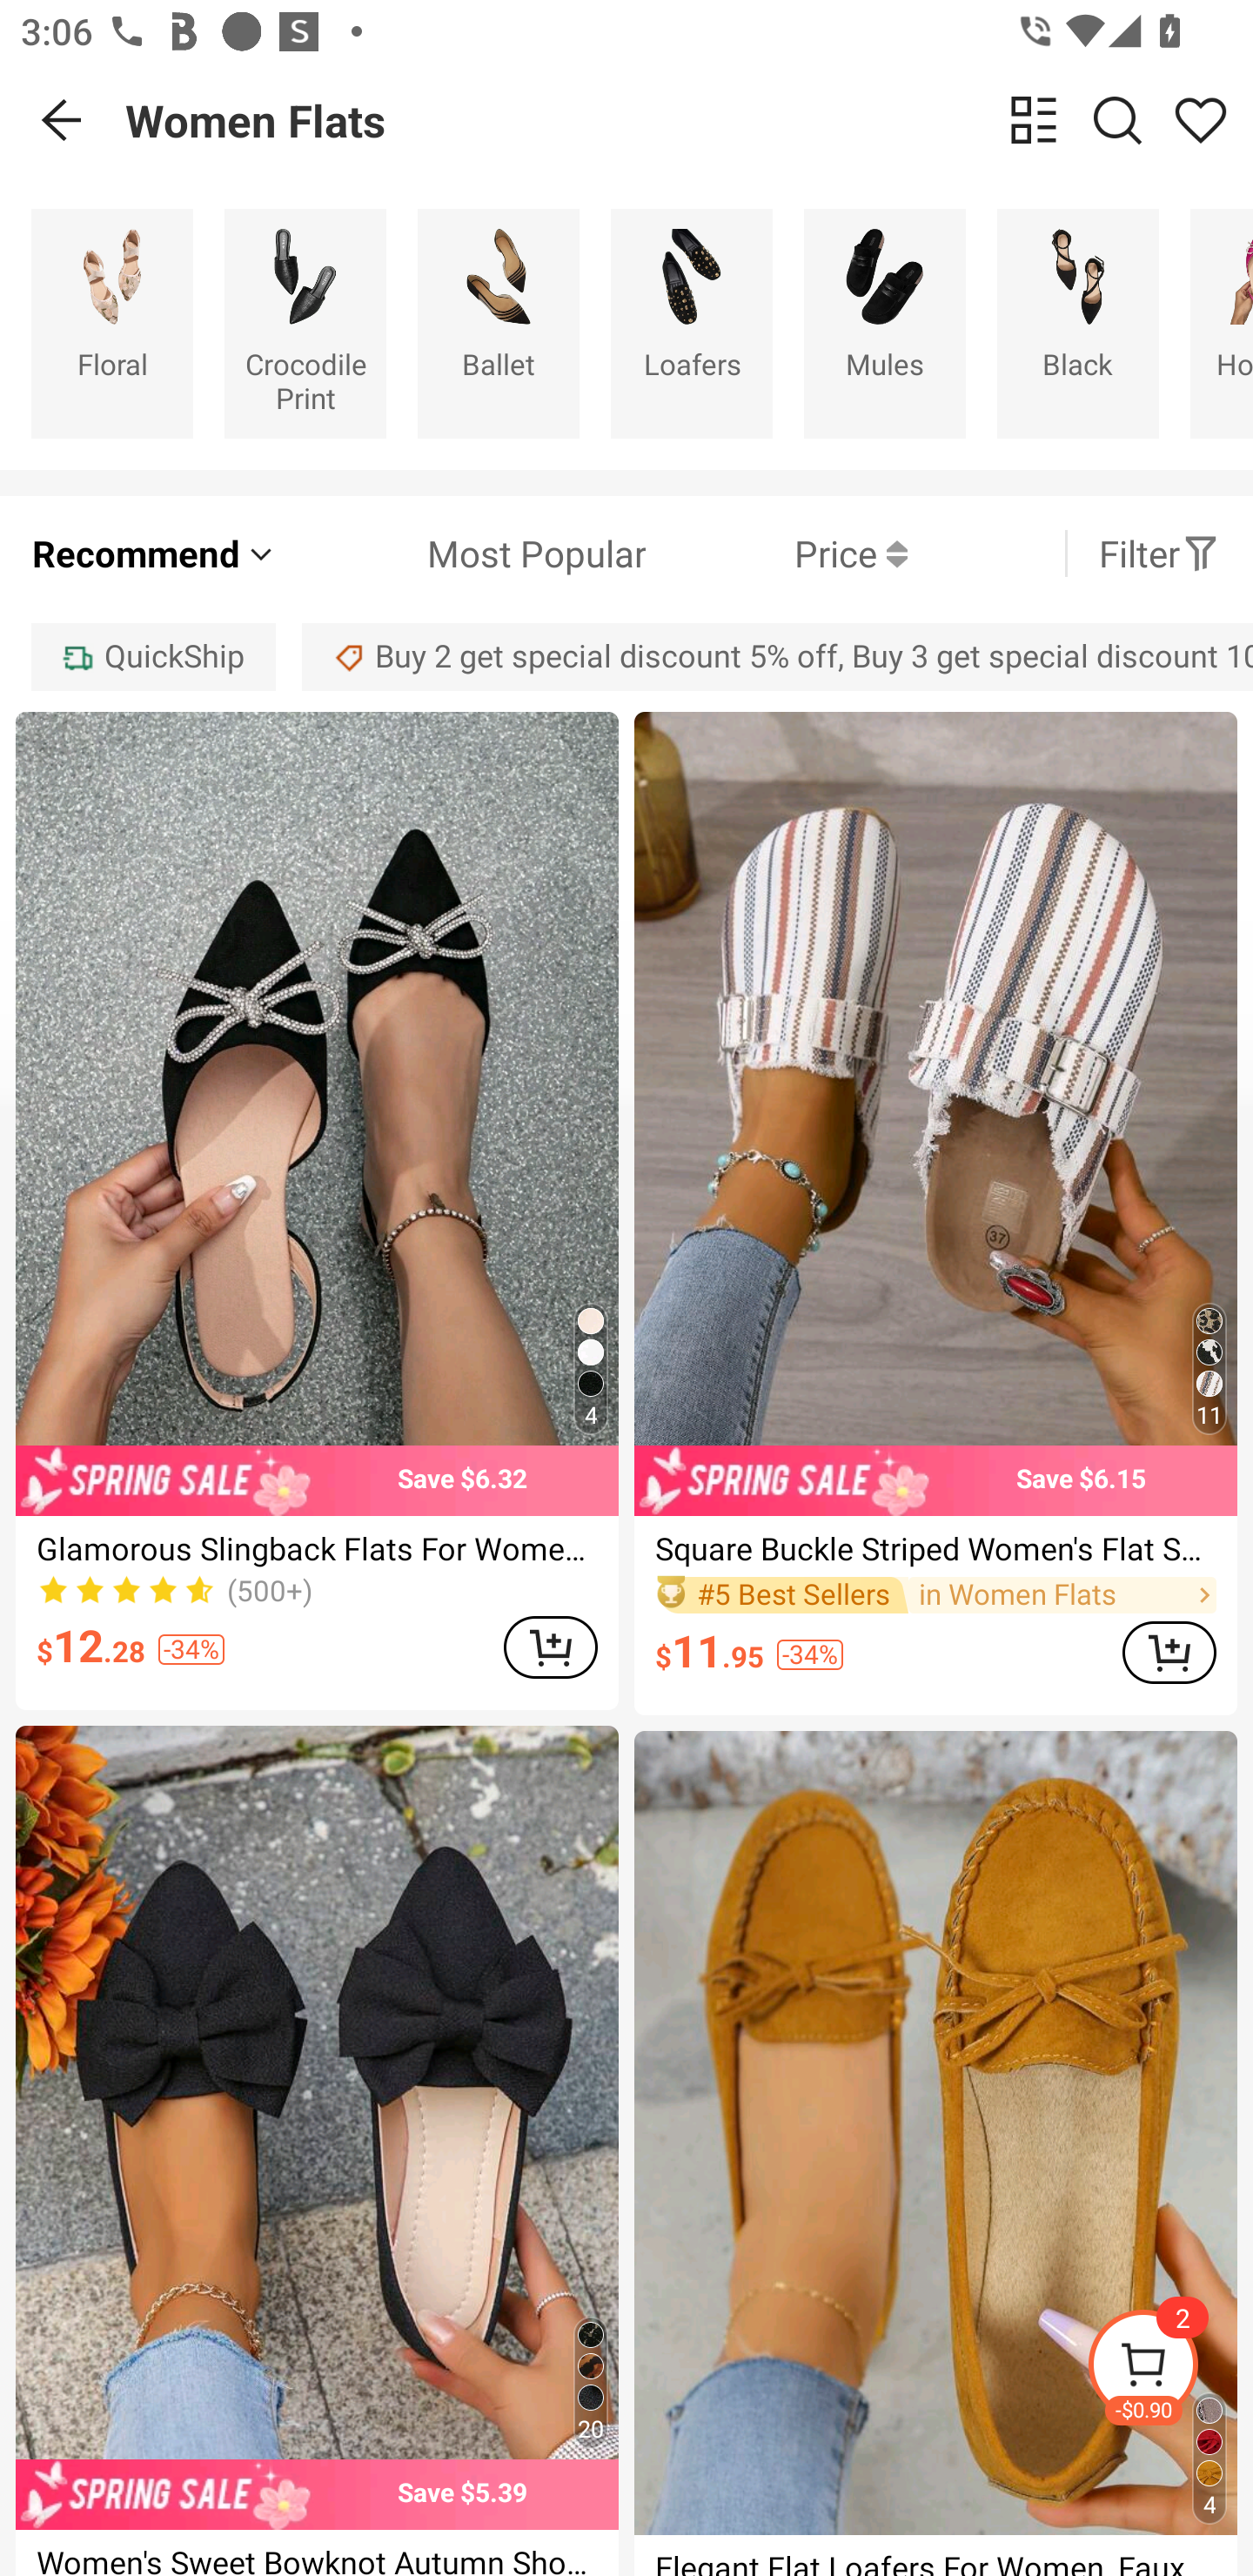  What do you see at coordinates (1201, 119) in the screenshot?
I see `Share` at bounding box center [1201, 119].